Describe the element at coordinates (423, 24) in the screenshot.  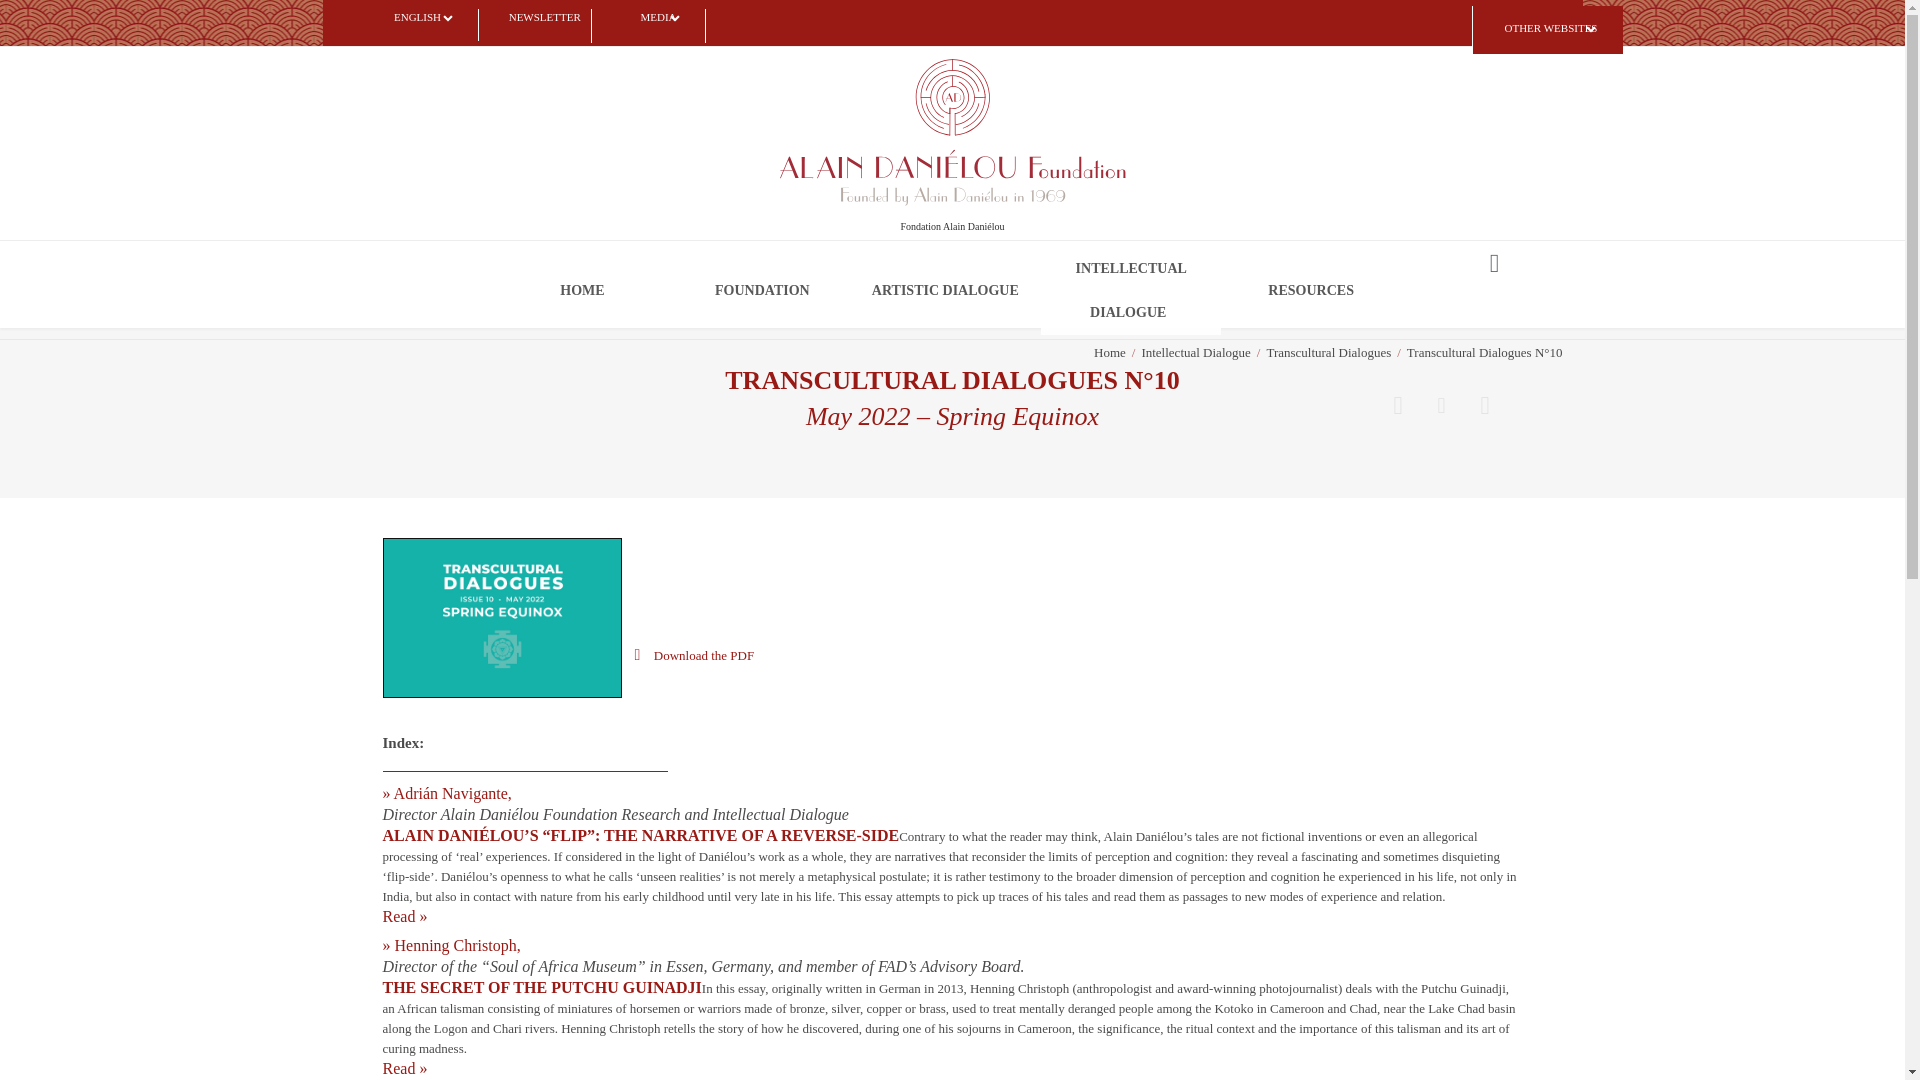
I see `ENGLISH` at that location.